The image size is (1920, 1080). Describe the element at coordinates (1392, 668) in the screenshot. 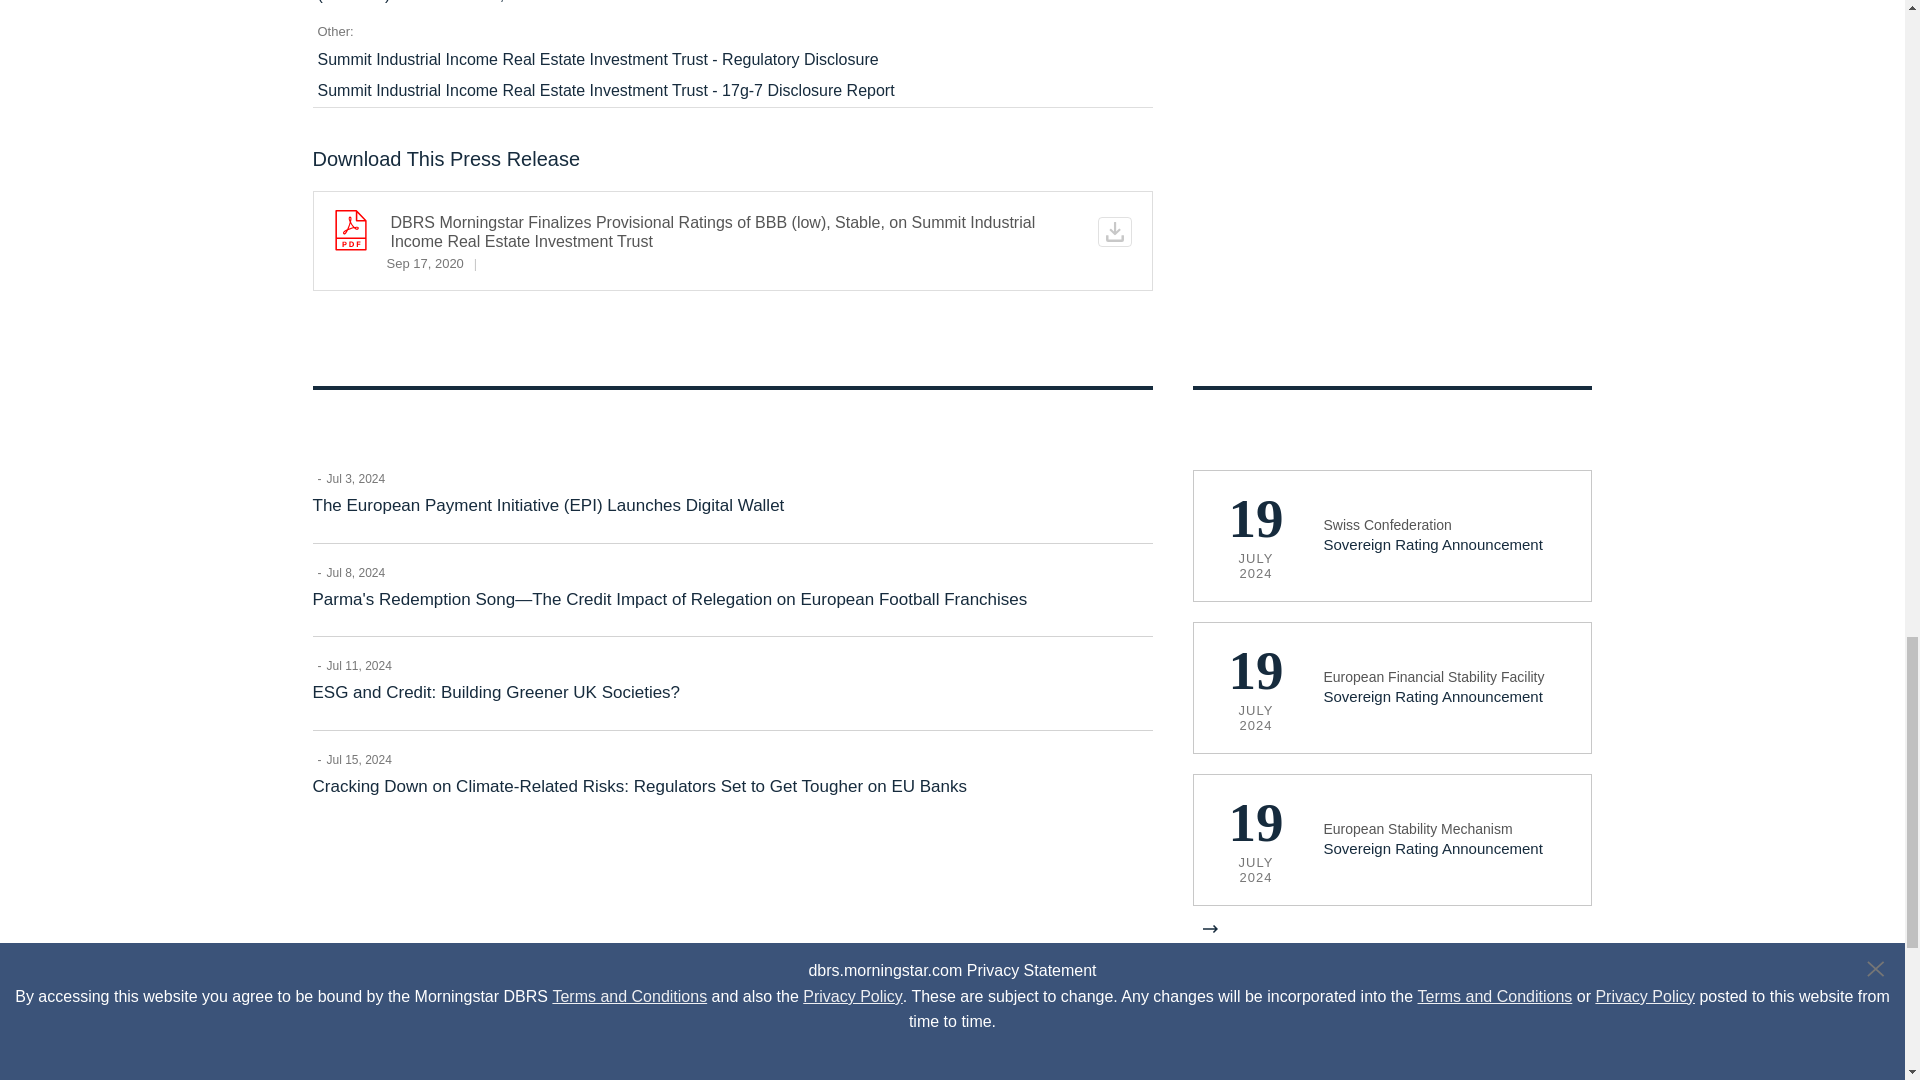

I see `Related Events` at that location.